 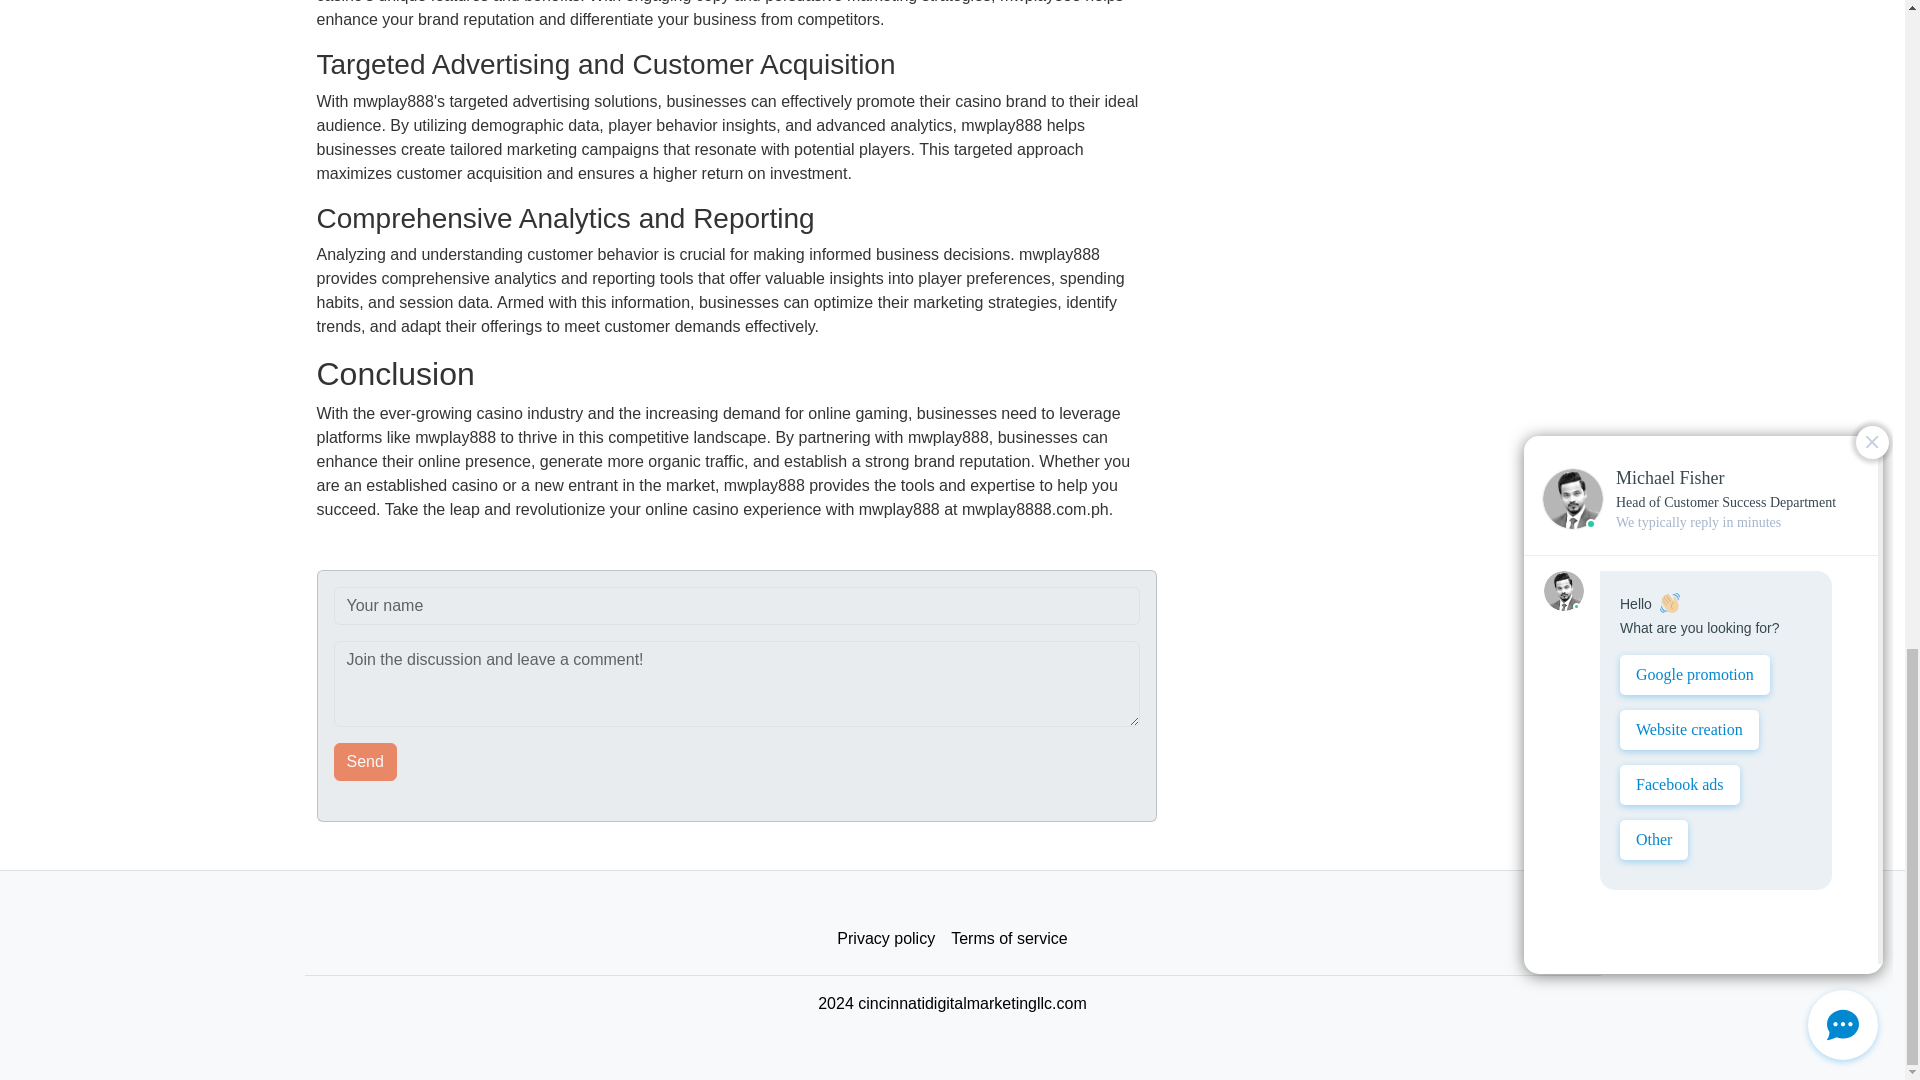 I want to click on Terms of service, so click(x=1008, y=939).